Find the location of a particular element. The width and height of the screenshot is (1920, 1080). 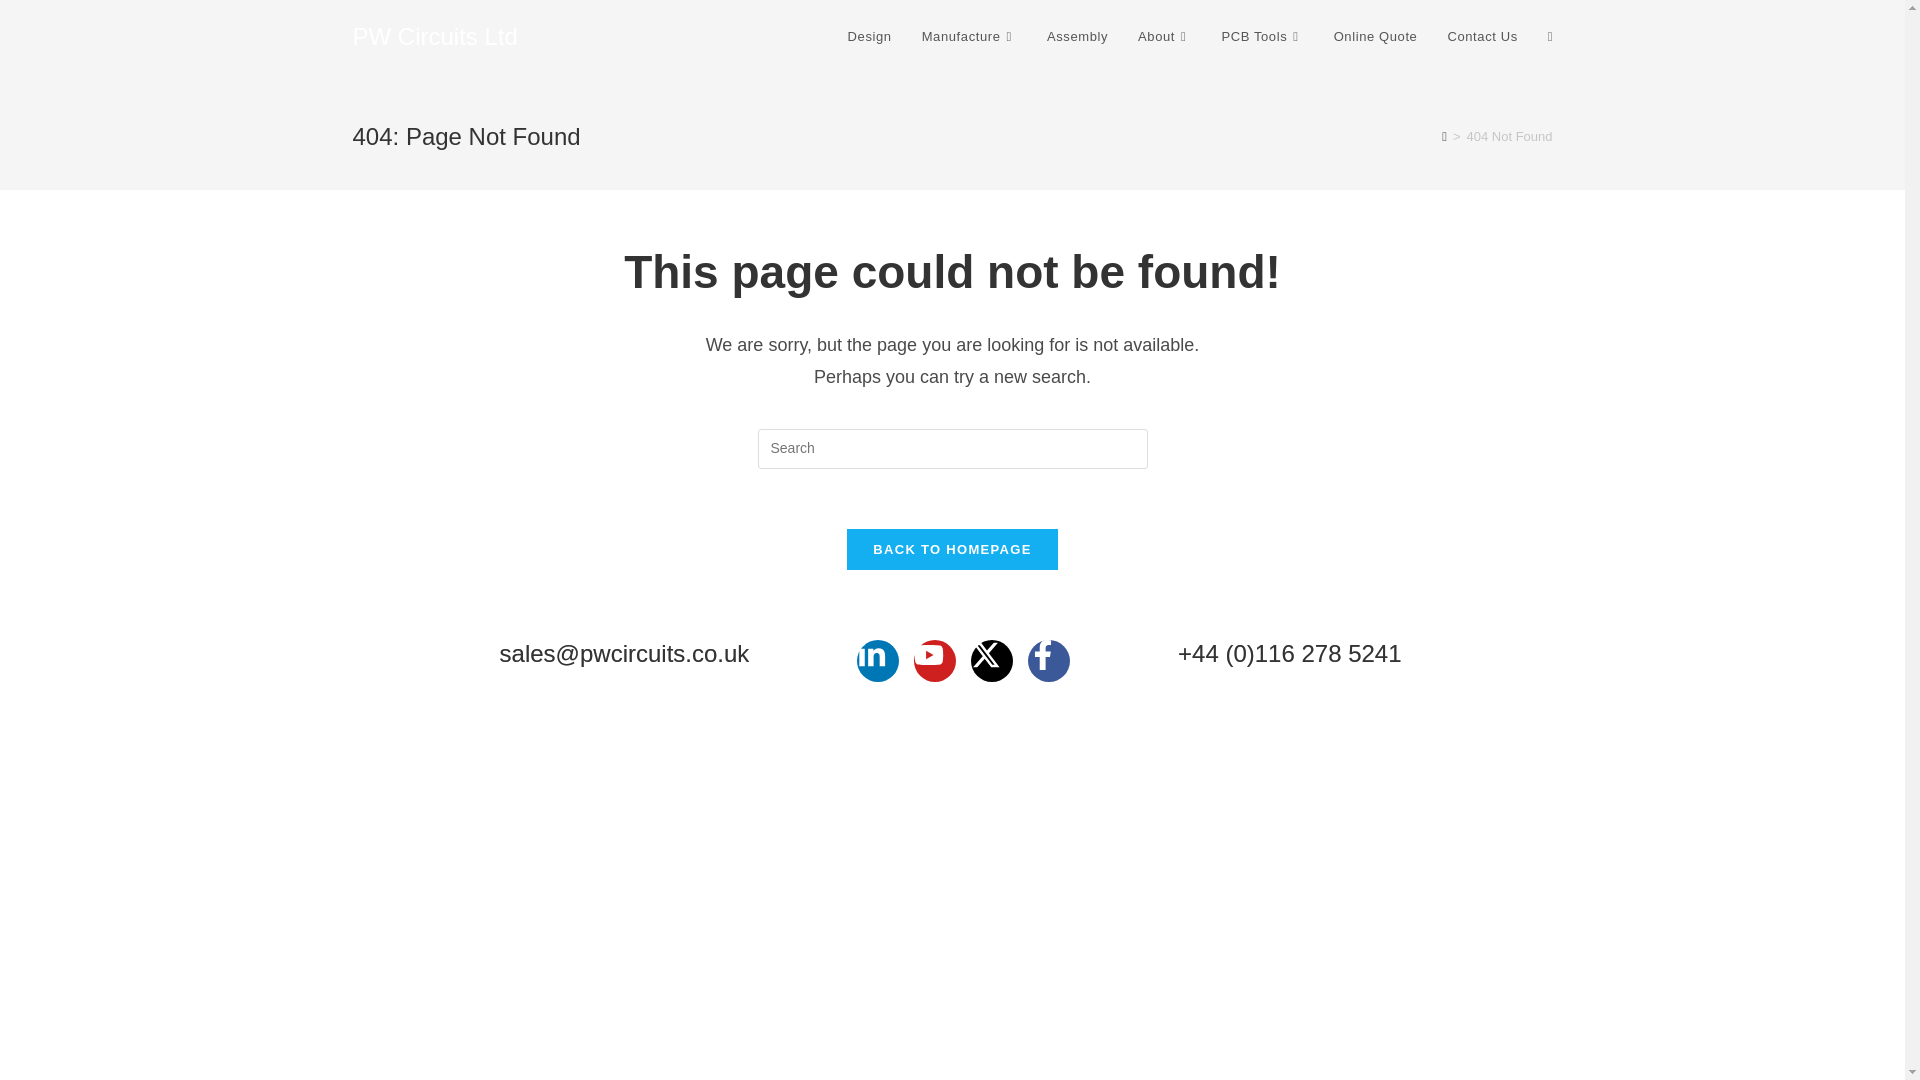

PW Circuits Ltd is located at coordinates (434, 36).